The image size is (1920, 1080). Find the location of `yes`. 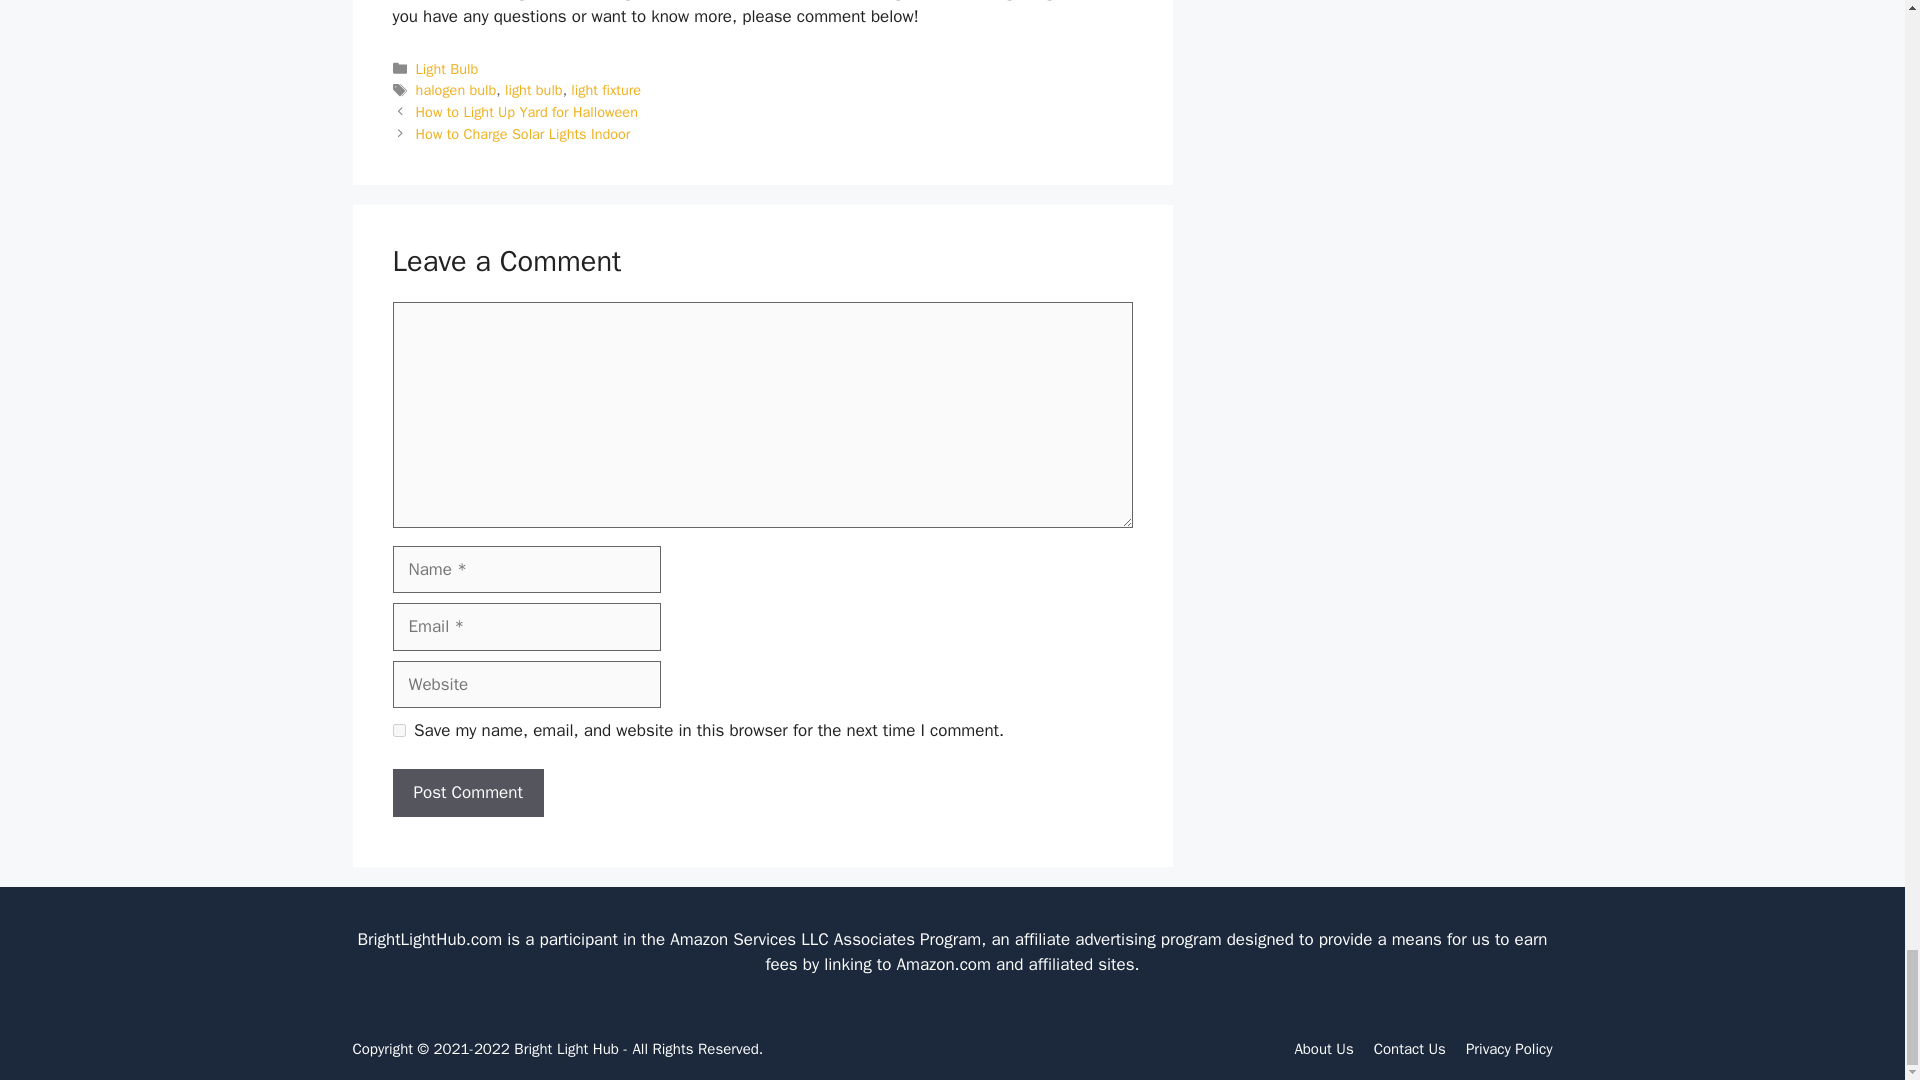

yes is located at coordinates (398, 730).